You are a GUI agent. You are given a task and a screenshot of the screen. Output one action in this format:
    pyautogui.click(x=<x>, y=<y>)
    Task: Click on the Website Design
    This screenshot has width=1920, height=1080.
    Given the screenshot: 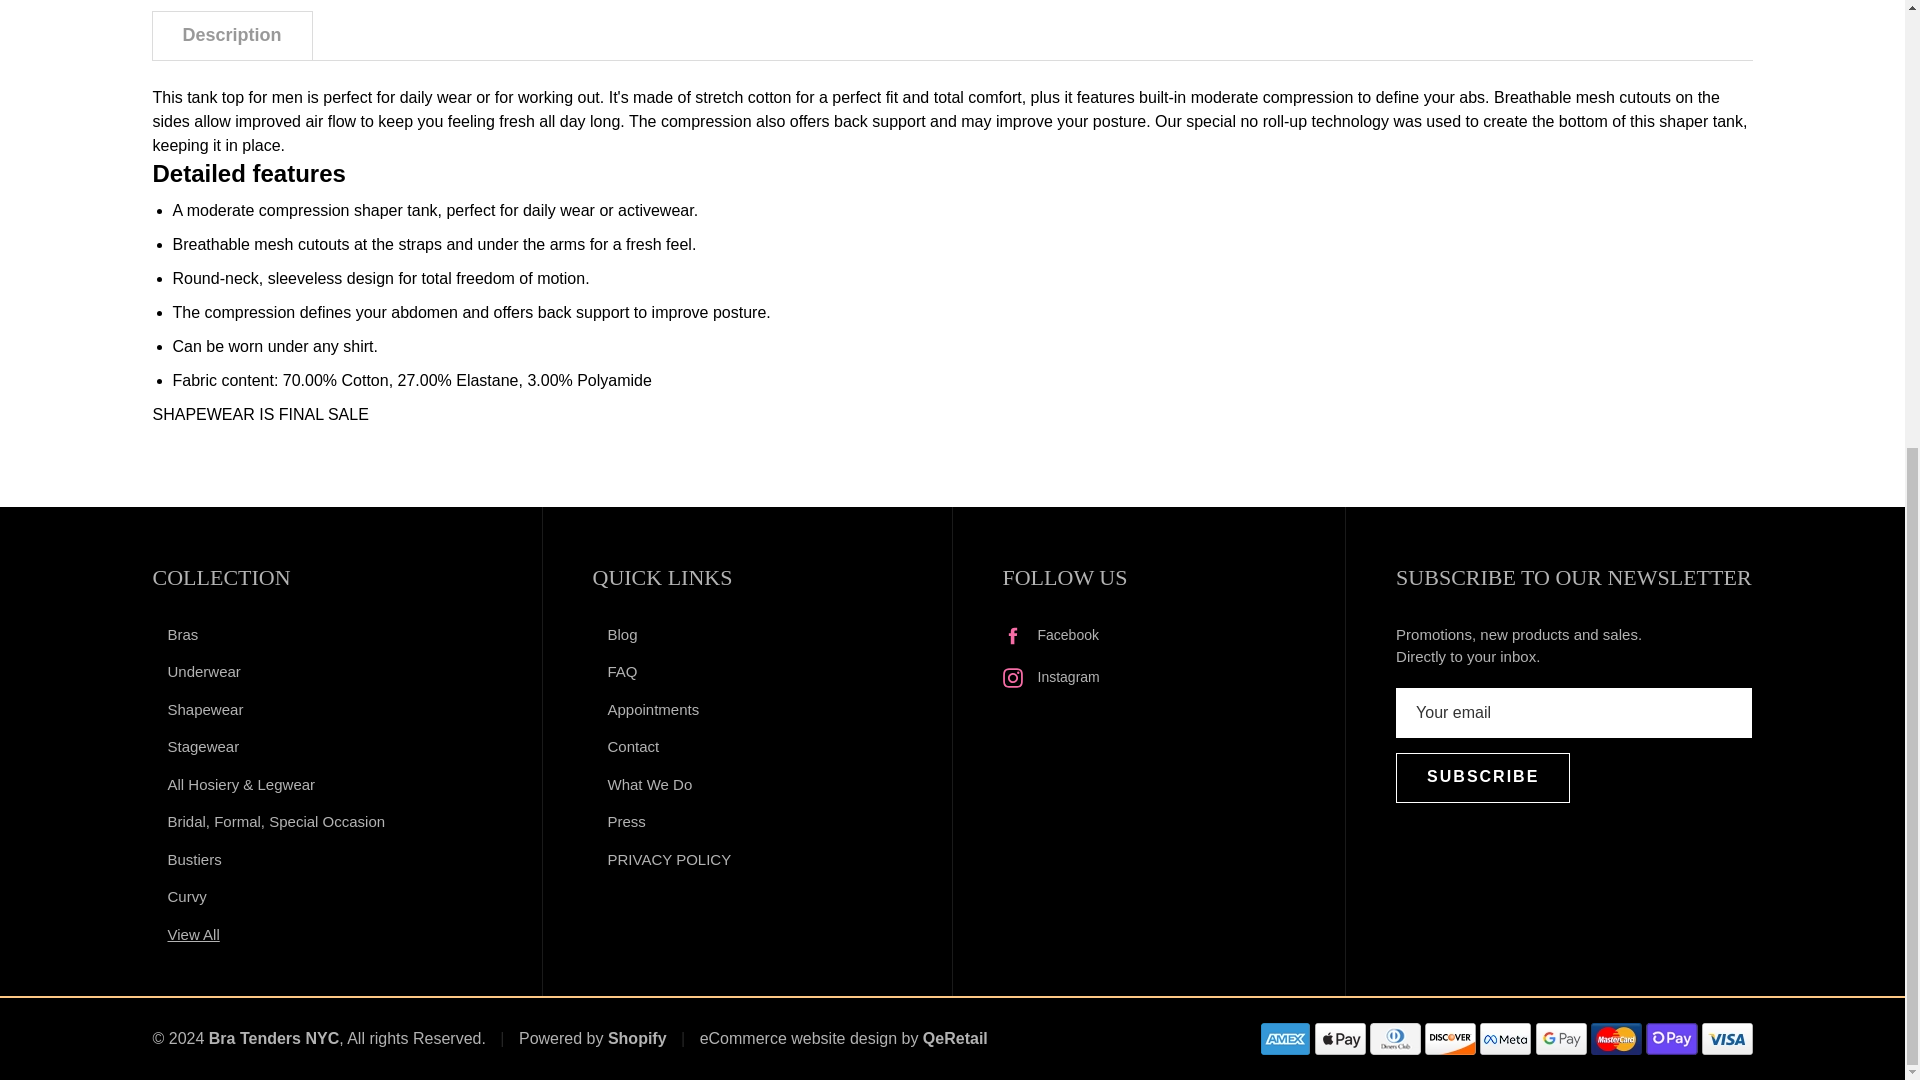 What is the action you would take?
    pyautogui.click(x=798, y=1038)
    